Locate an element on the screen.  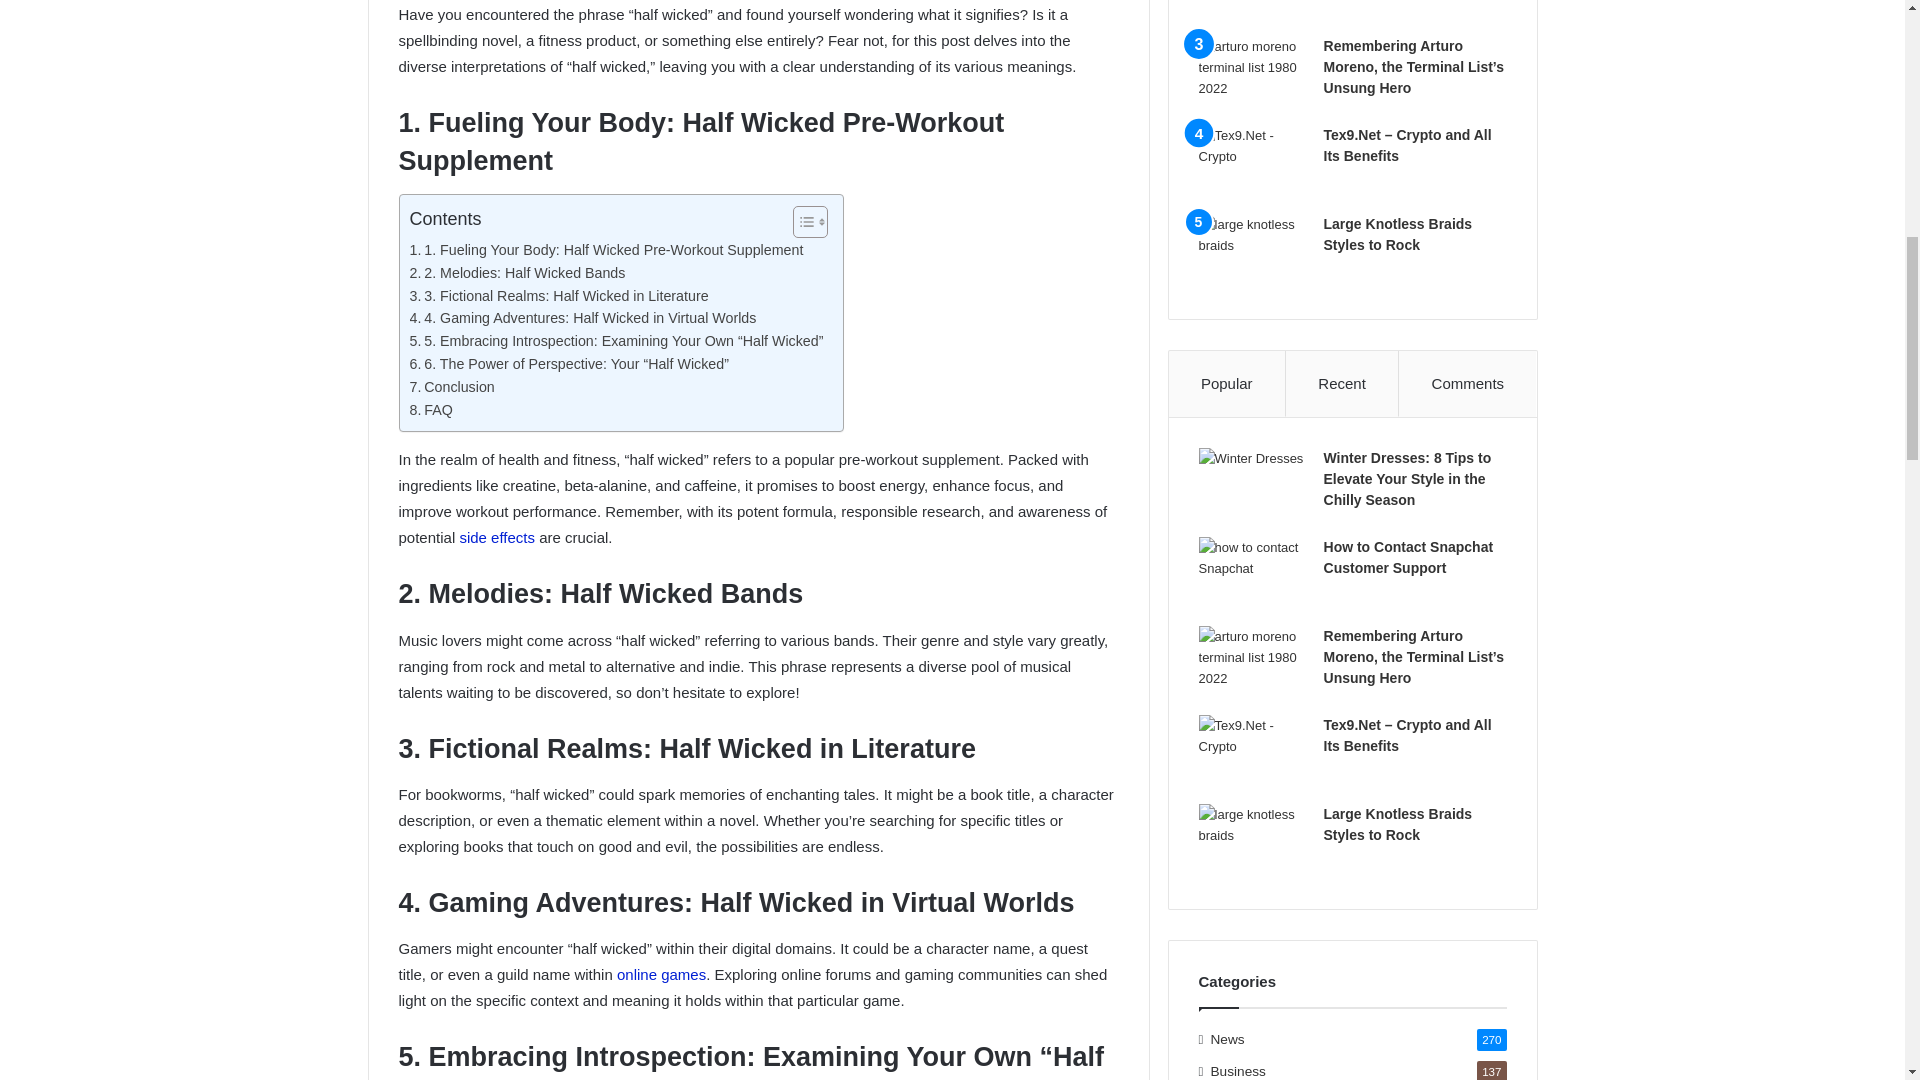
side effects is located at coordinates (496, 538).